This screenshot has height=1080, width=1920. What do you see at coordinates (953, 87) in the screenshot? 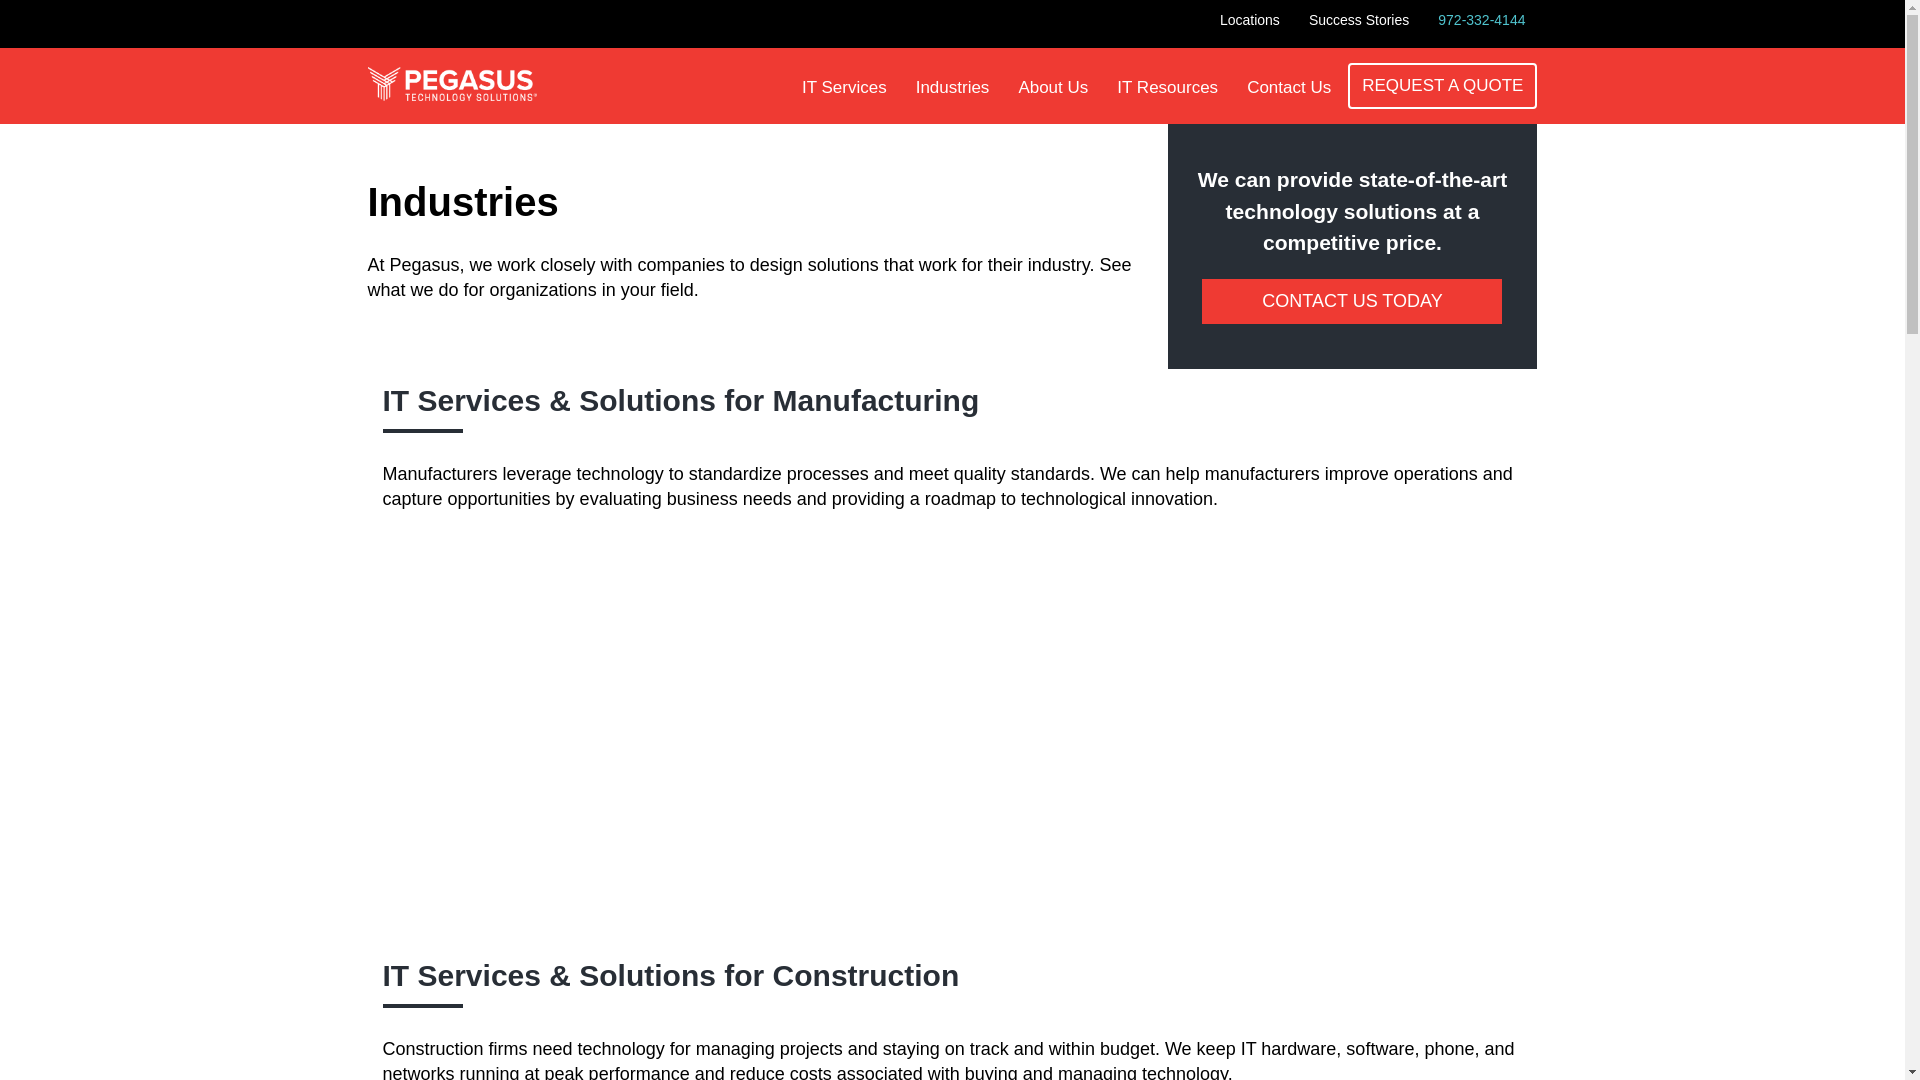
I see `Industries` at bounding box center [953, 87].